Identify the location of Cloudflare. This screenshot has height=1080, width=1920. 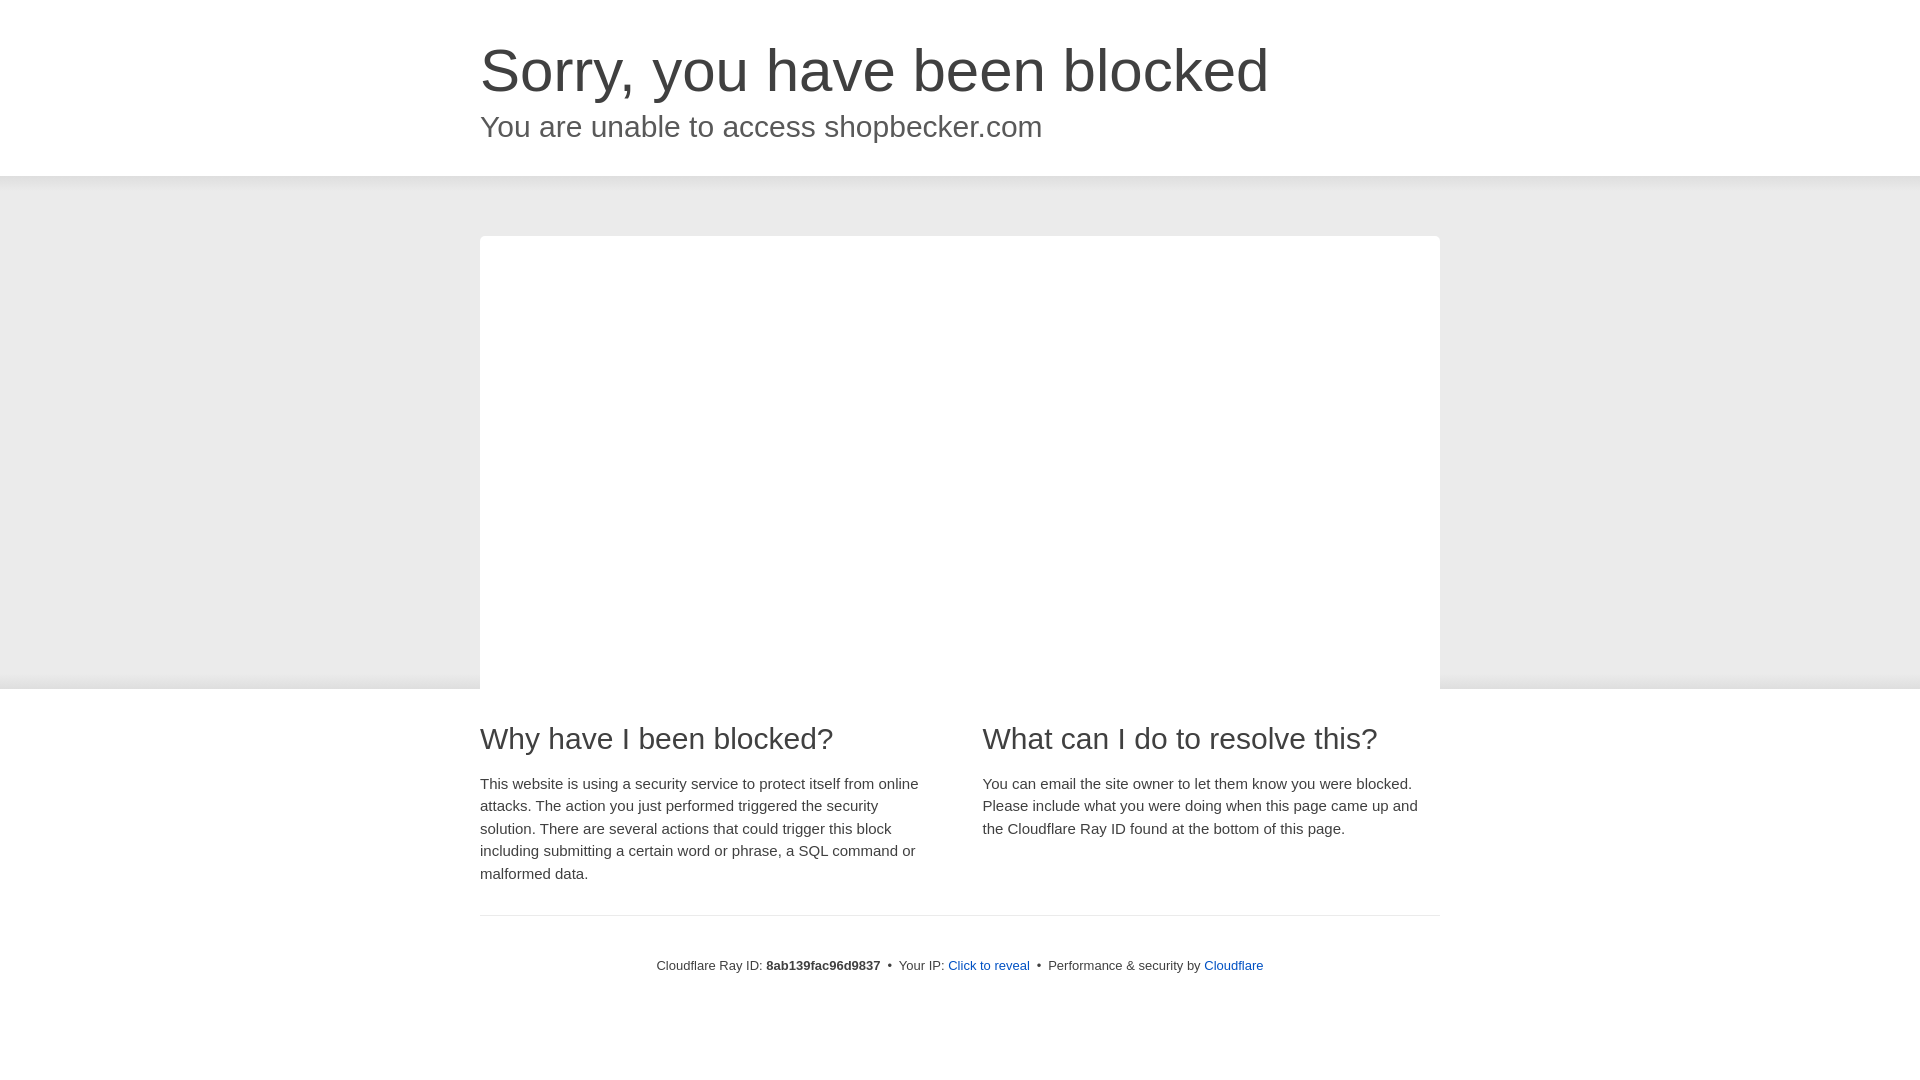
(1233, 965).